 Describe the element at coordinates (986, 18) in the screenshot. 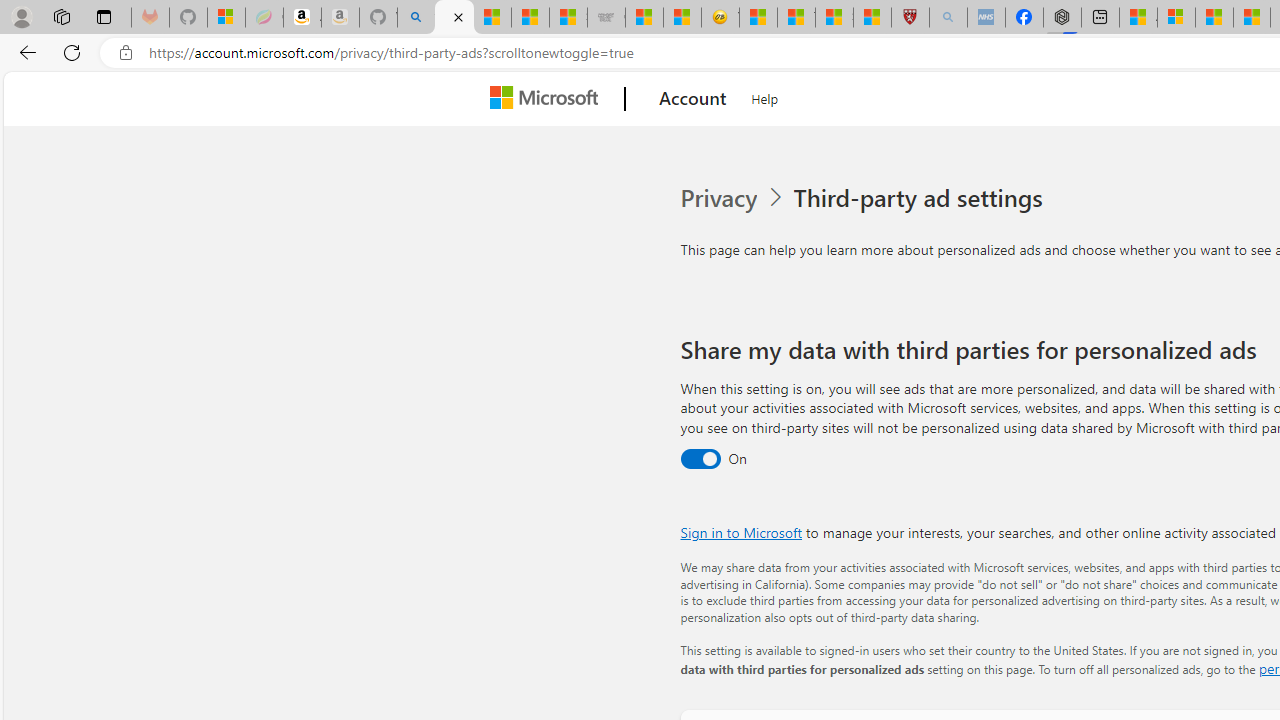

I see `NCL Adult Asthma Inhaler Choice Guideline - Sleeping` at that location.